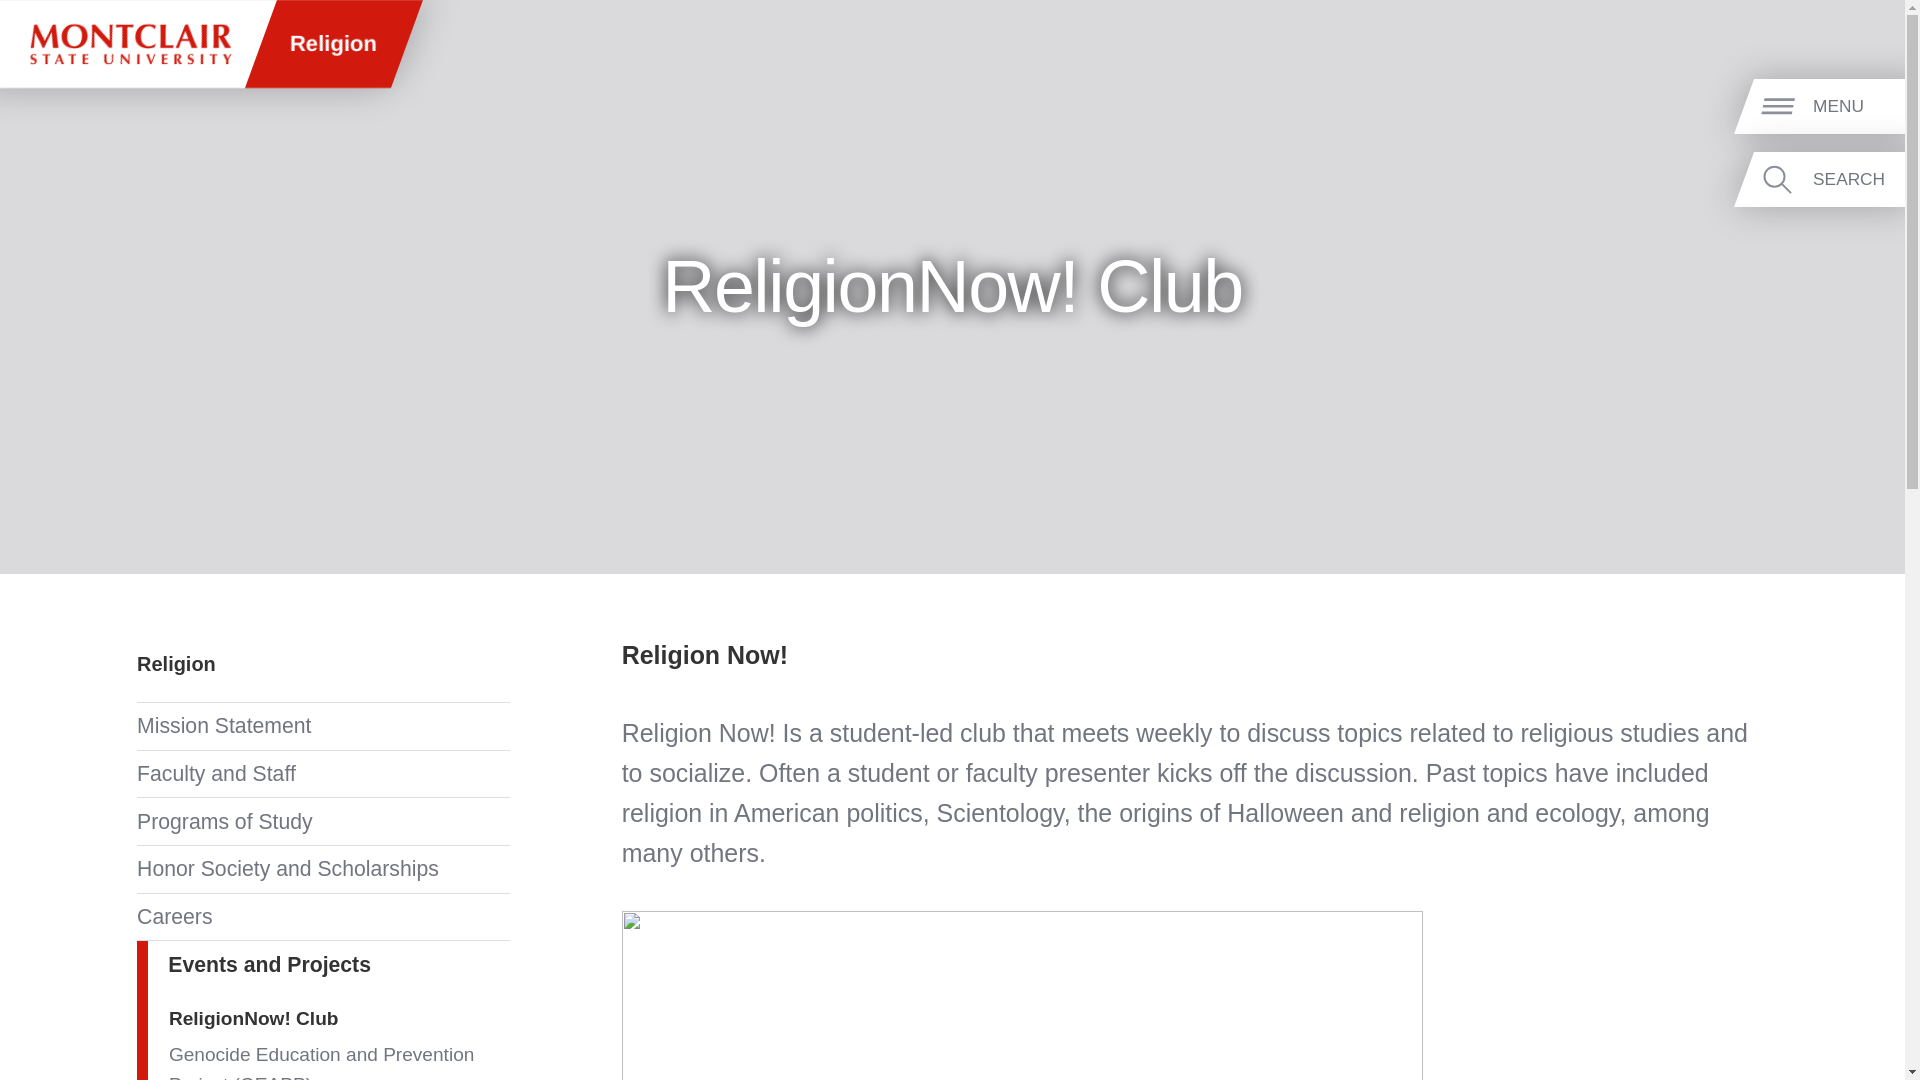 This screenshot has height=1080, width=1920. Describe the element at coordinates (339, 1019) in the screenshot. I see `ReligionNow! Club` at that location.